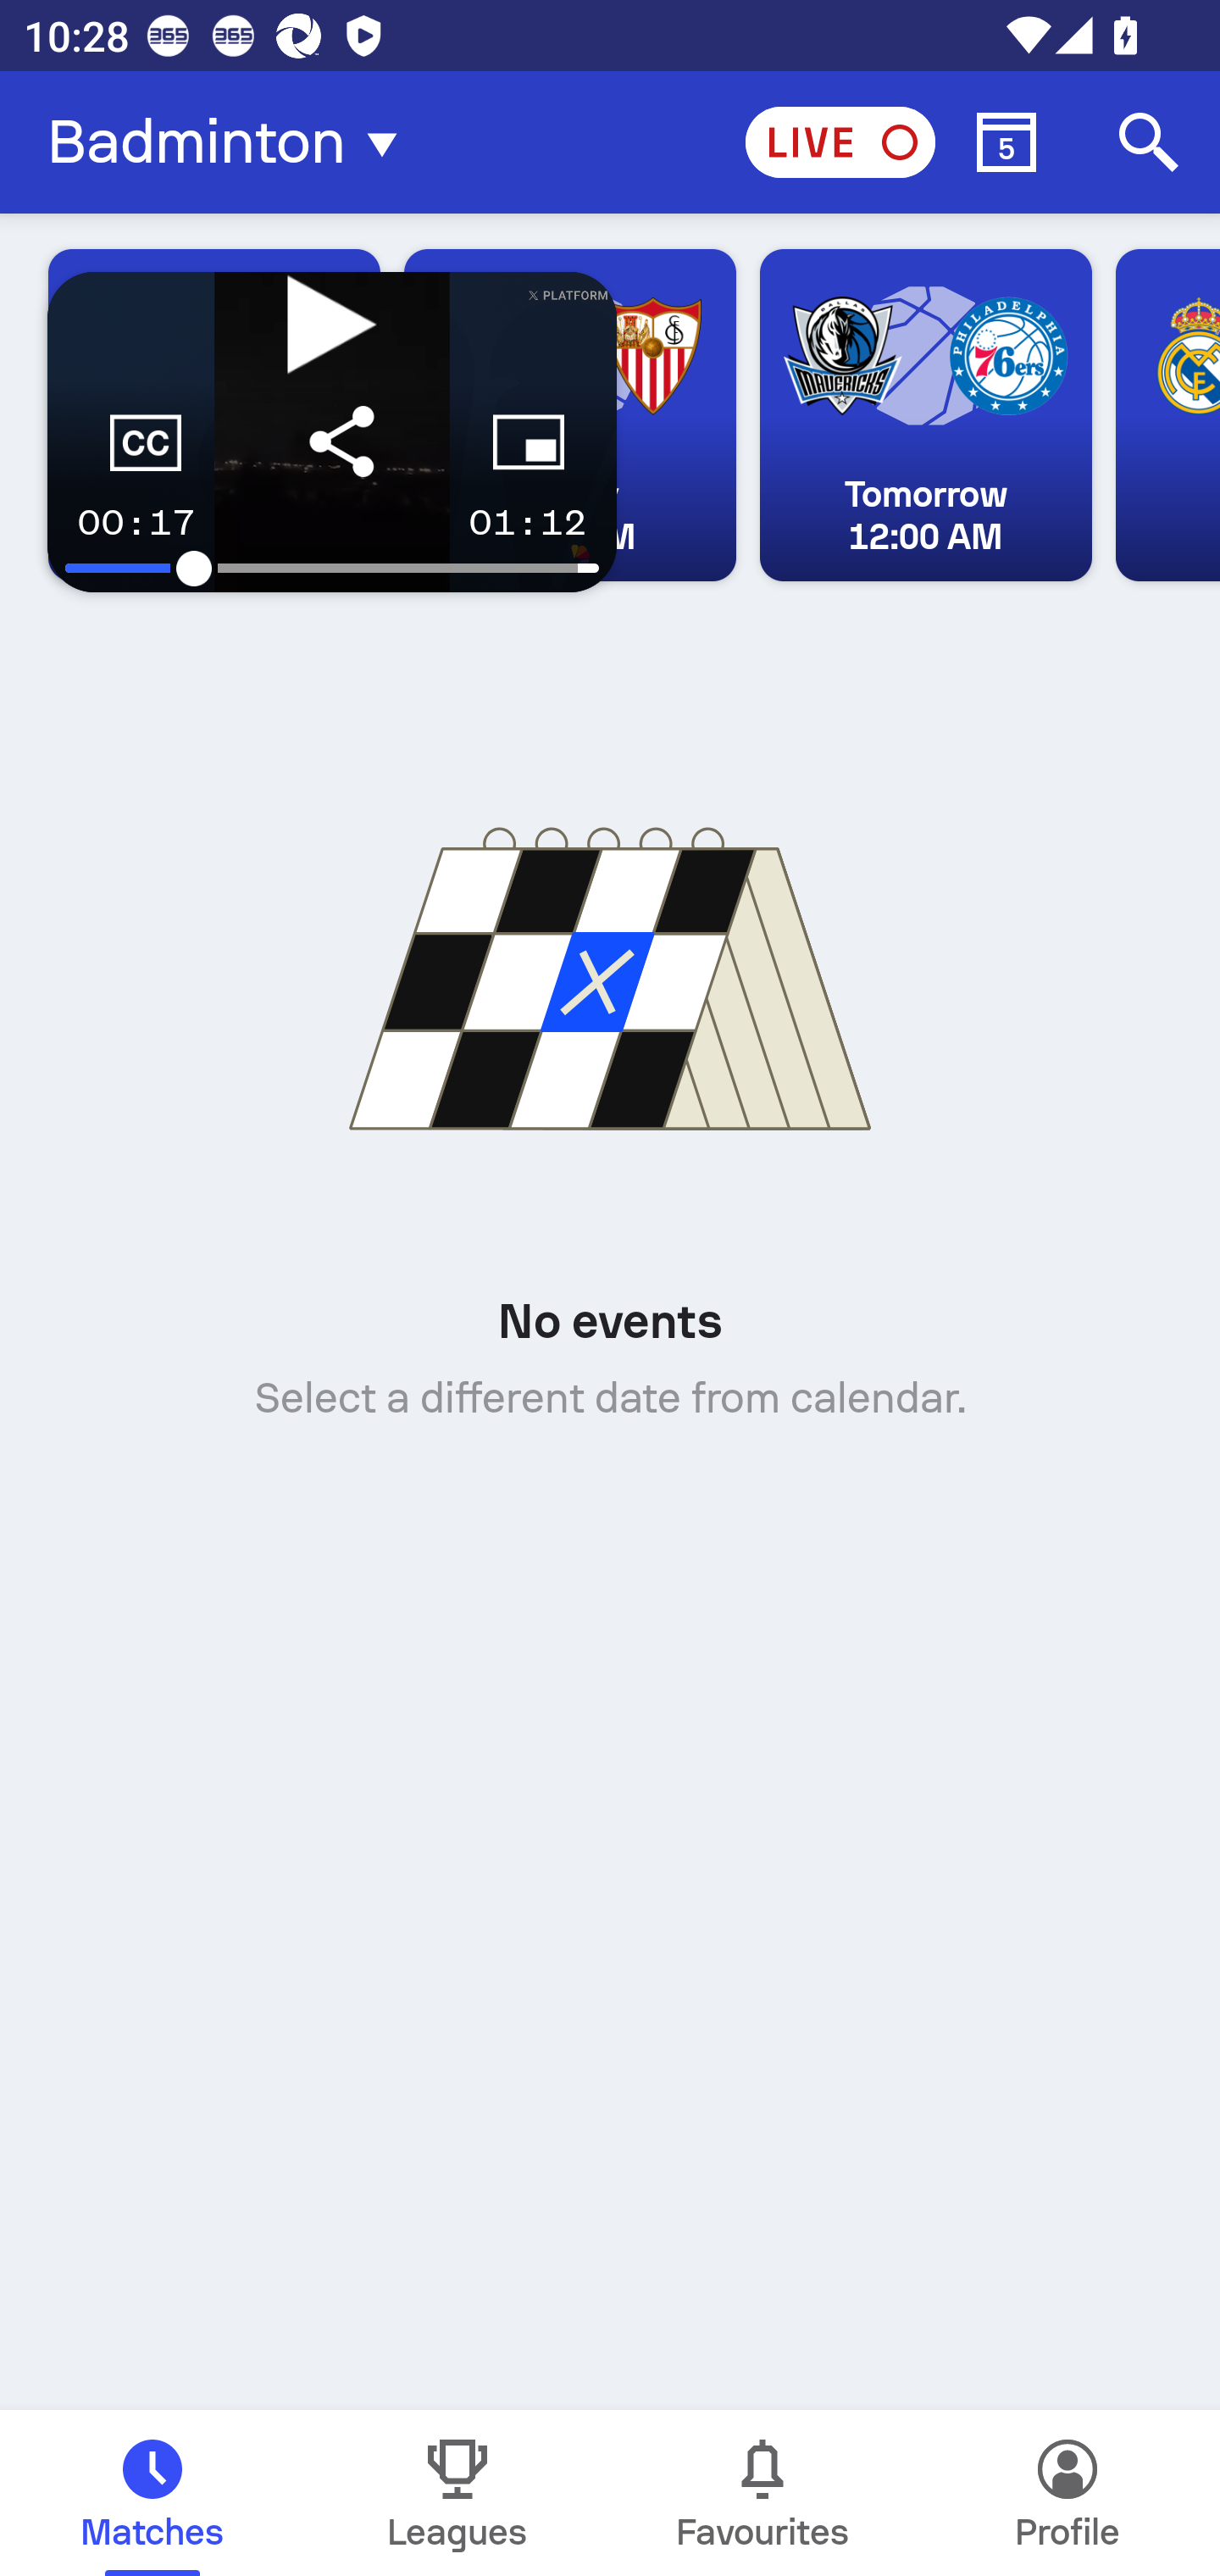 The height and width of the screenshot is (2576, 1220). Describe the element at coordinates (1067, 2493) in the screenshot. I see `Profile` at that location.